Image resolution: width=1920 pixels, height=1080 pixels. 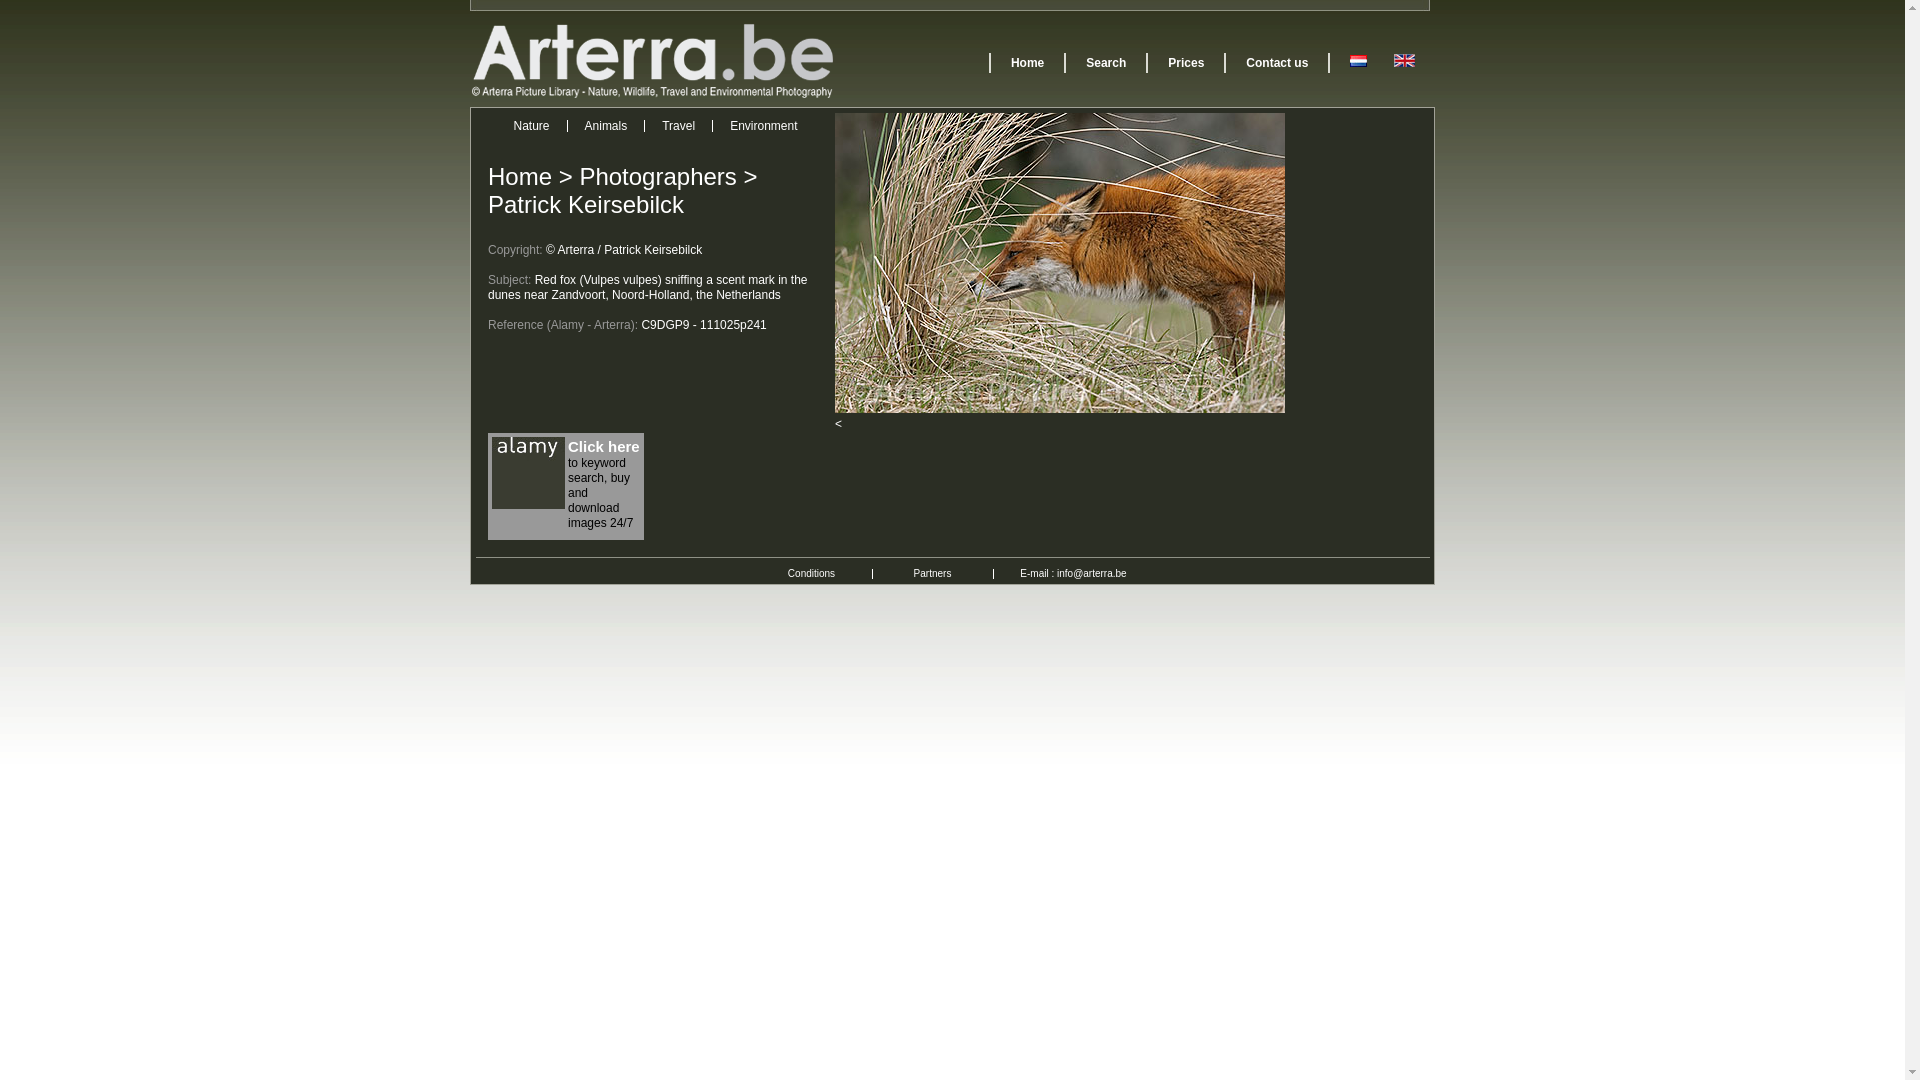 I want to click on Travel, so click(x=678, y=126).